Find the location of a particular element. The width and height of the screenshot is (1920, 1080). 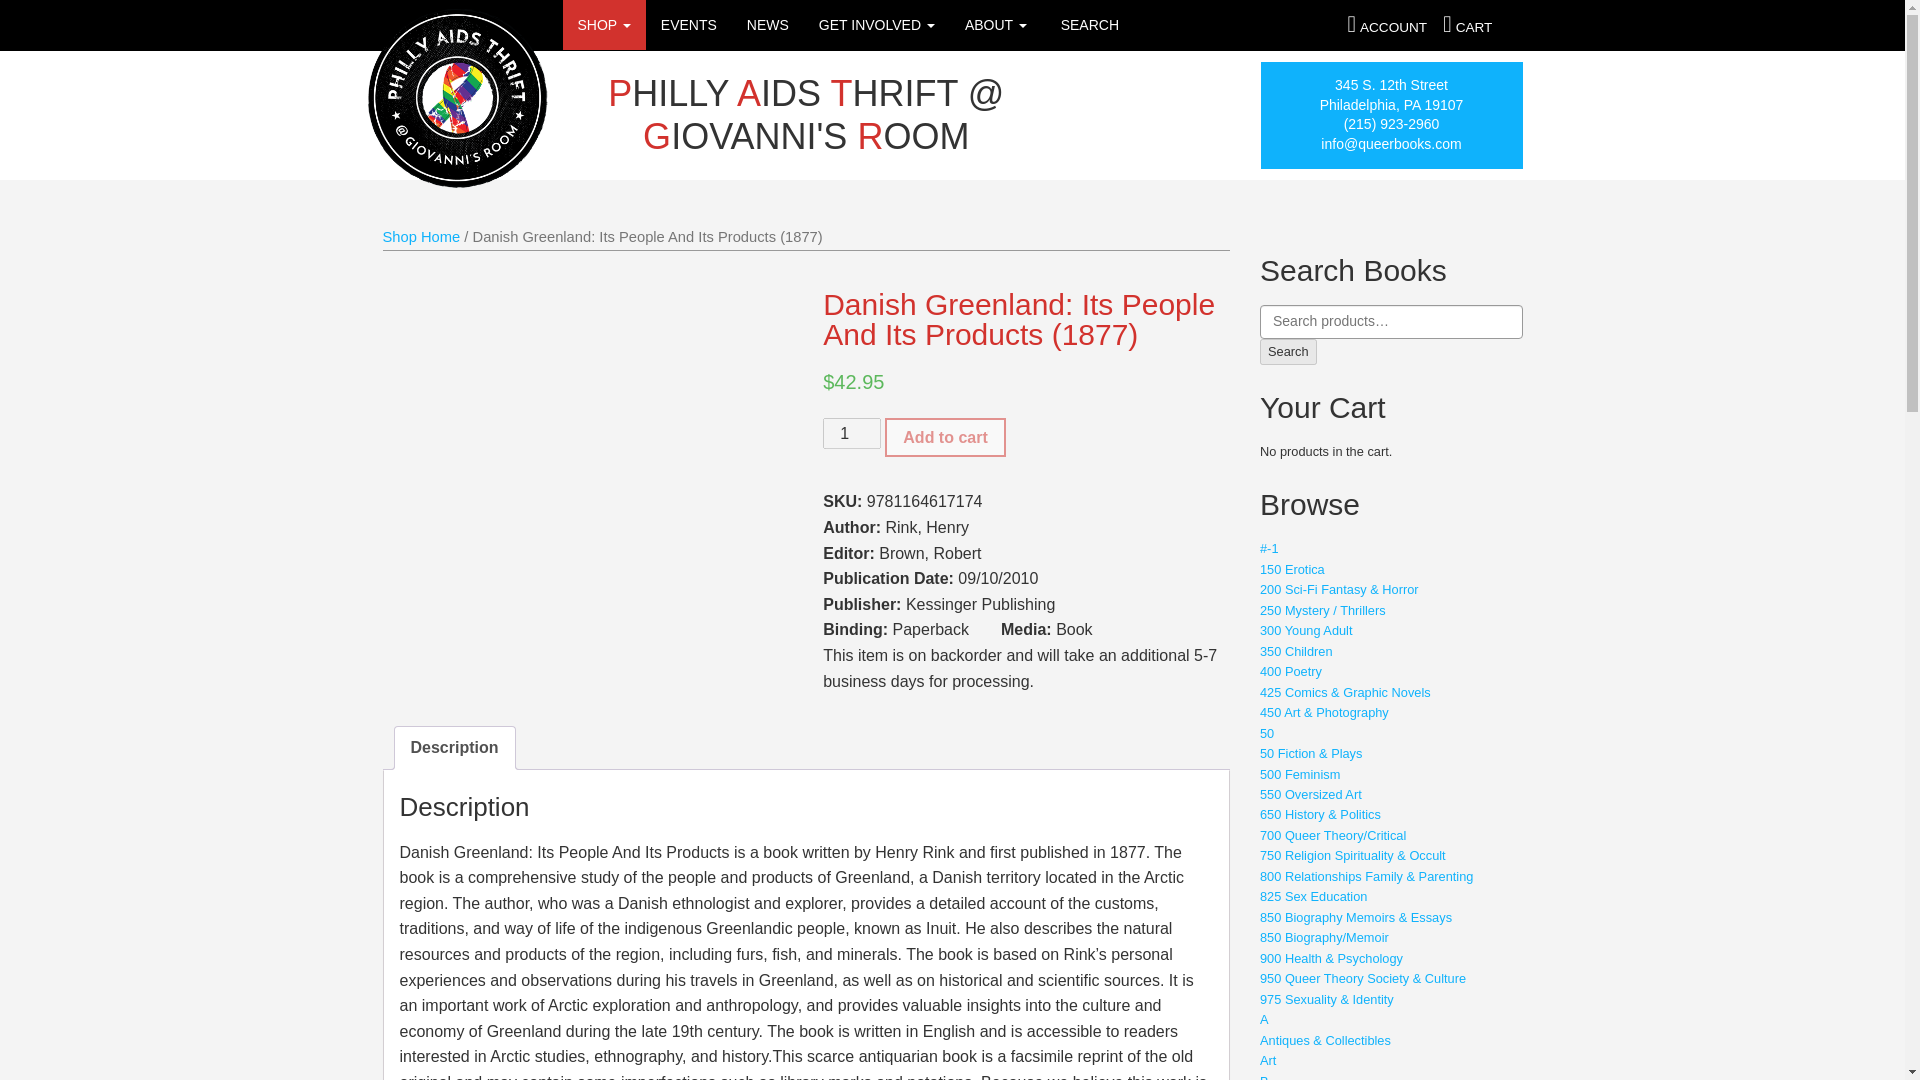

ABOUT is located at coordinates (996, 24).